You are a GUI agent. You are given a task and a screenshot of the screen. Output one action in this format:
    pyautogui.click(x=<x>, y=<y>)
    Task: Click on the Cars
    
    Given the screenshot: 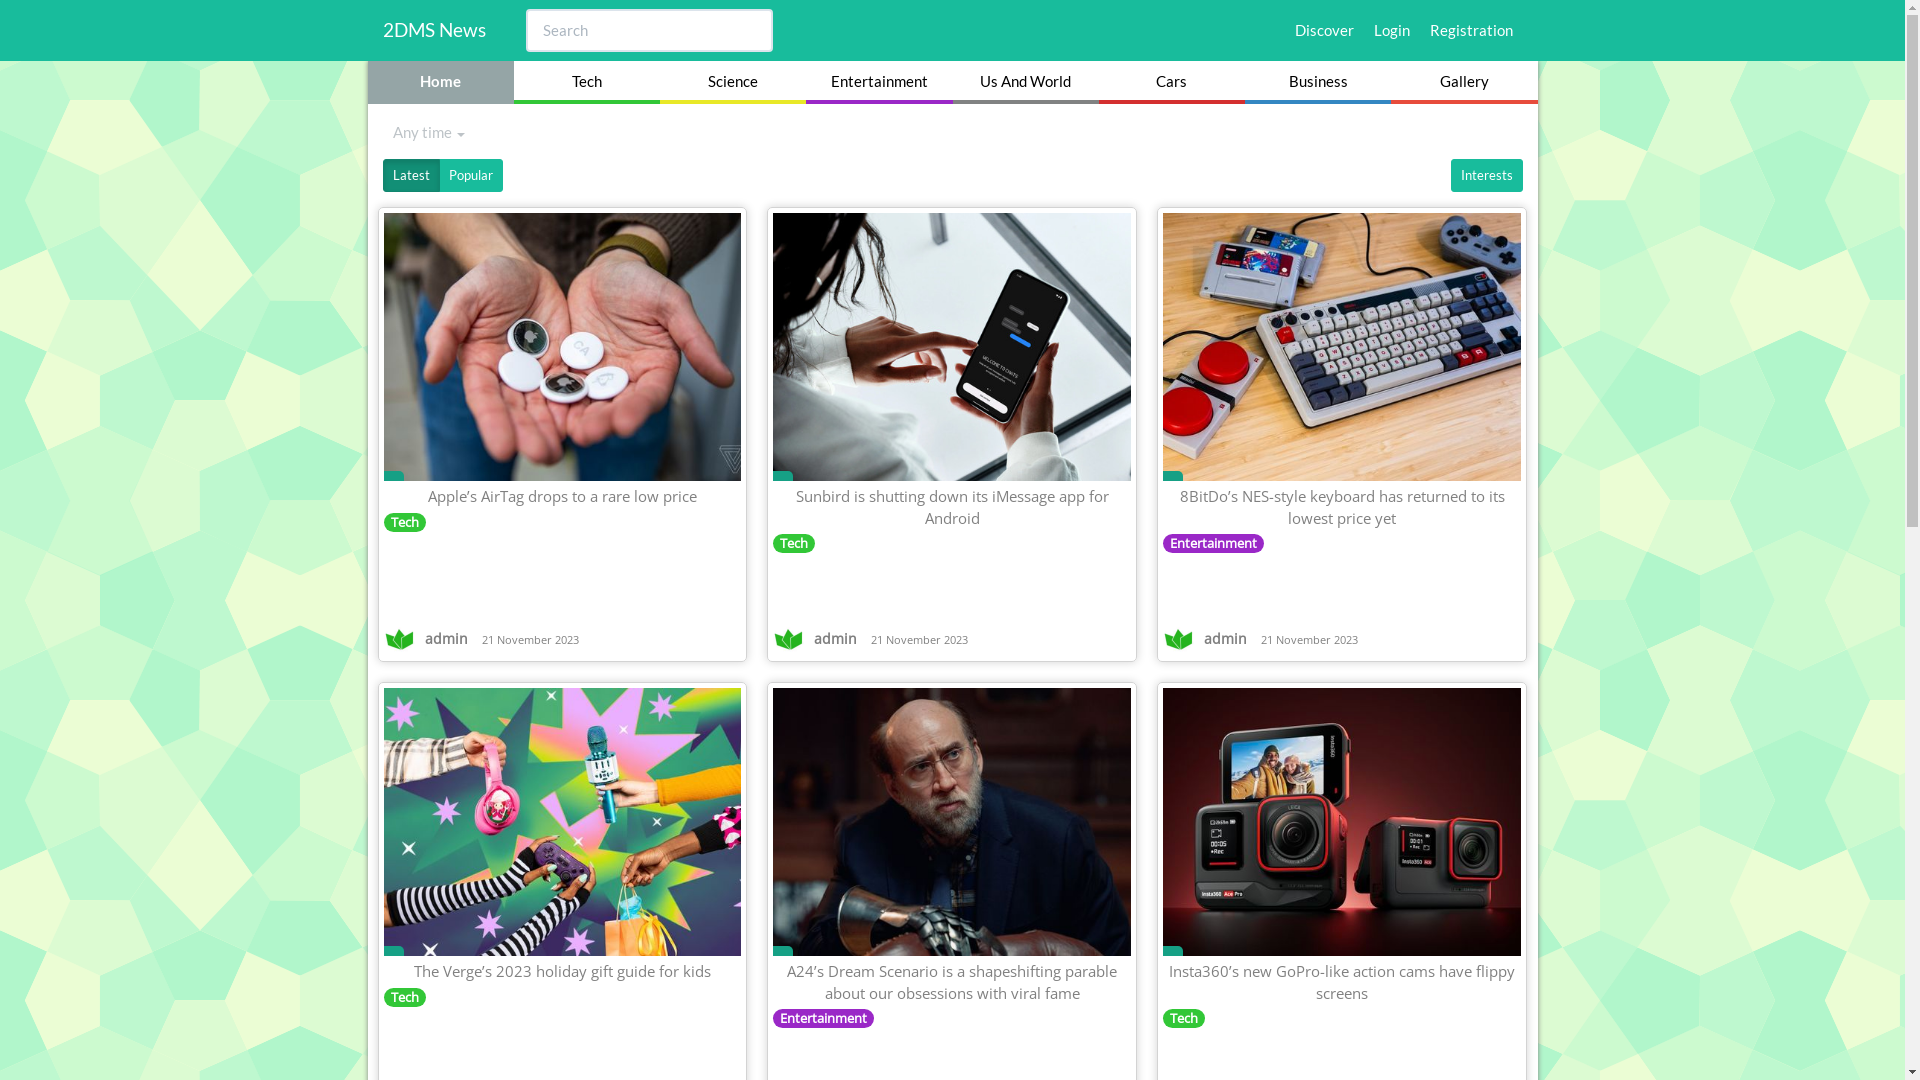 What is the action you would take?
    pyautogui.click(x=1172, y=82)
    